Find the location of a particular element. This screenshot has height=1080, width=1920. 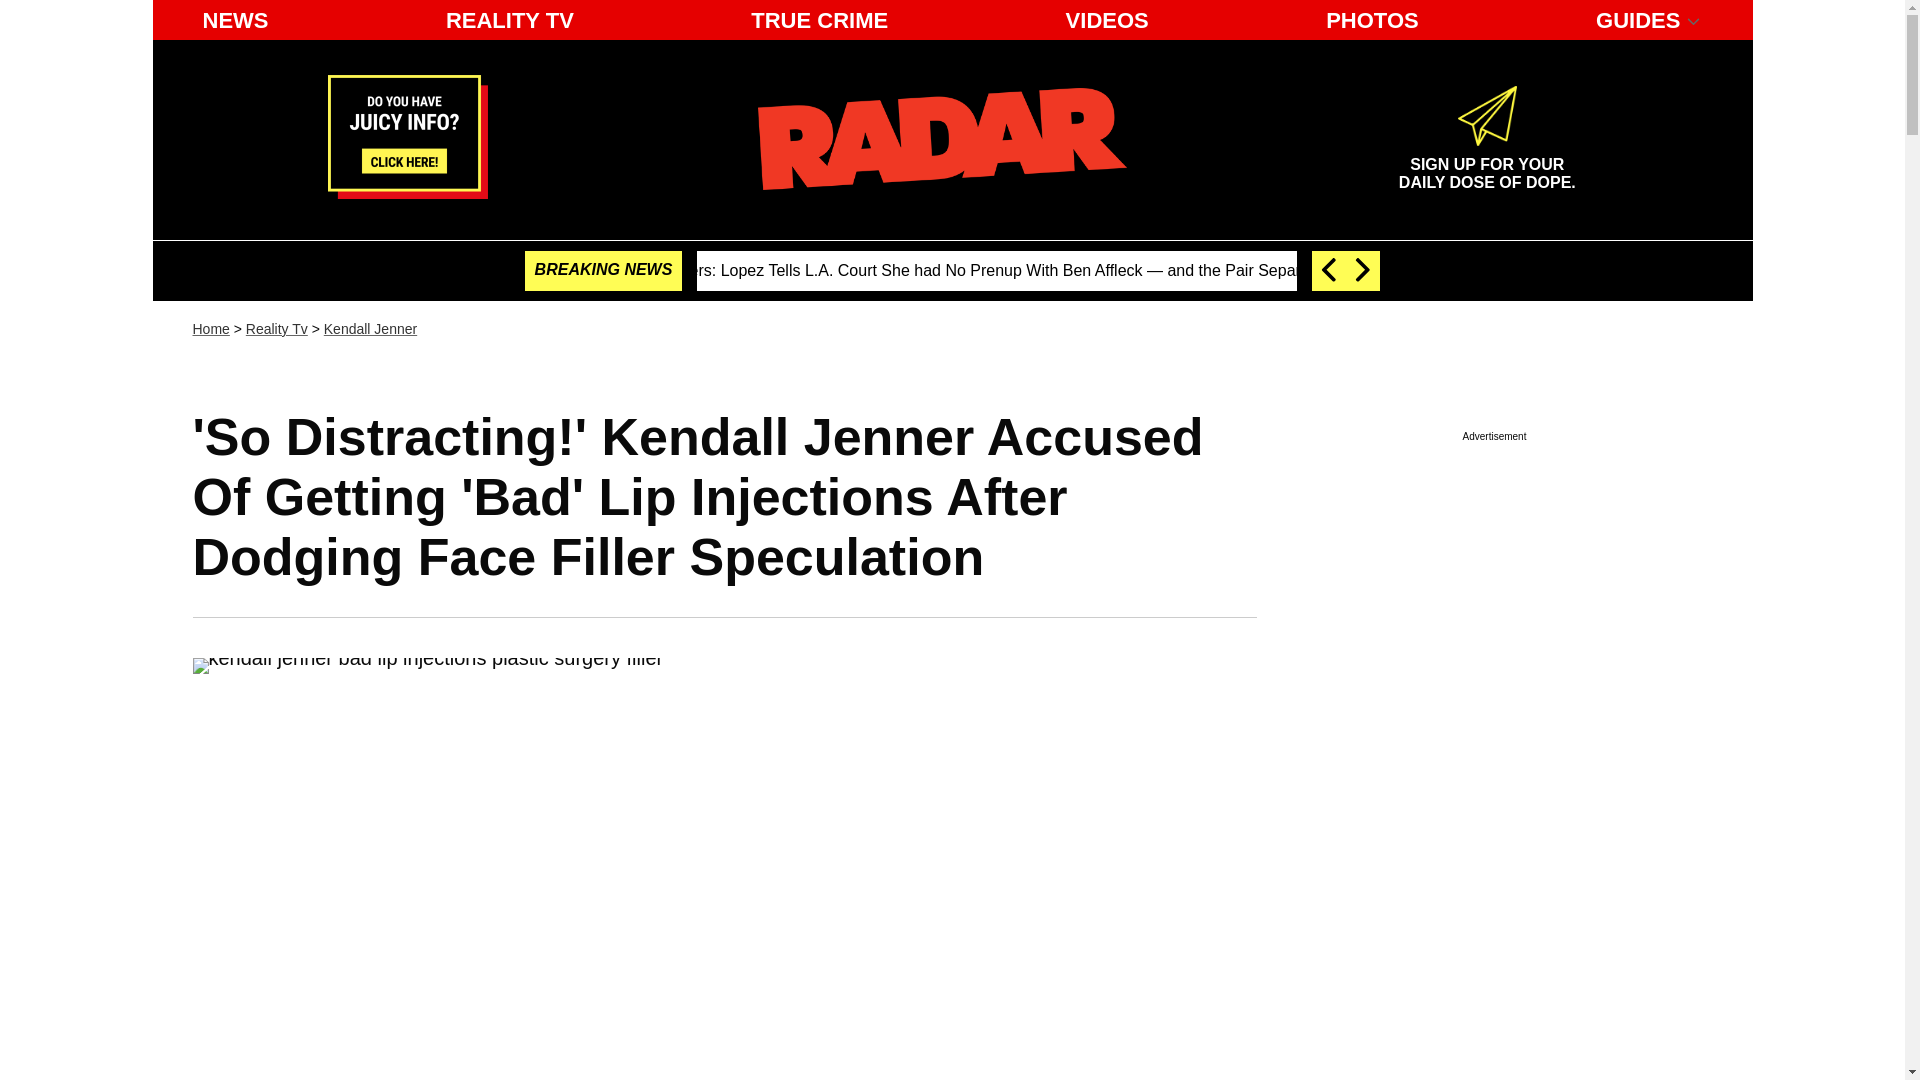

Radar Online is located at coordinates (942, 138).